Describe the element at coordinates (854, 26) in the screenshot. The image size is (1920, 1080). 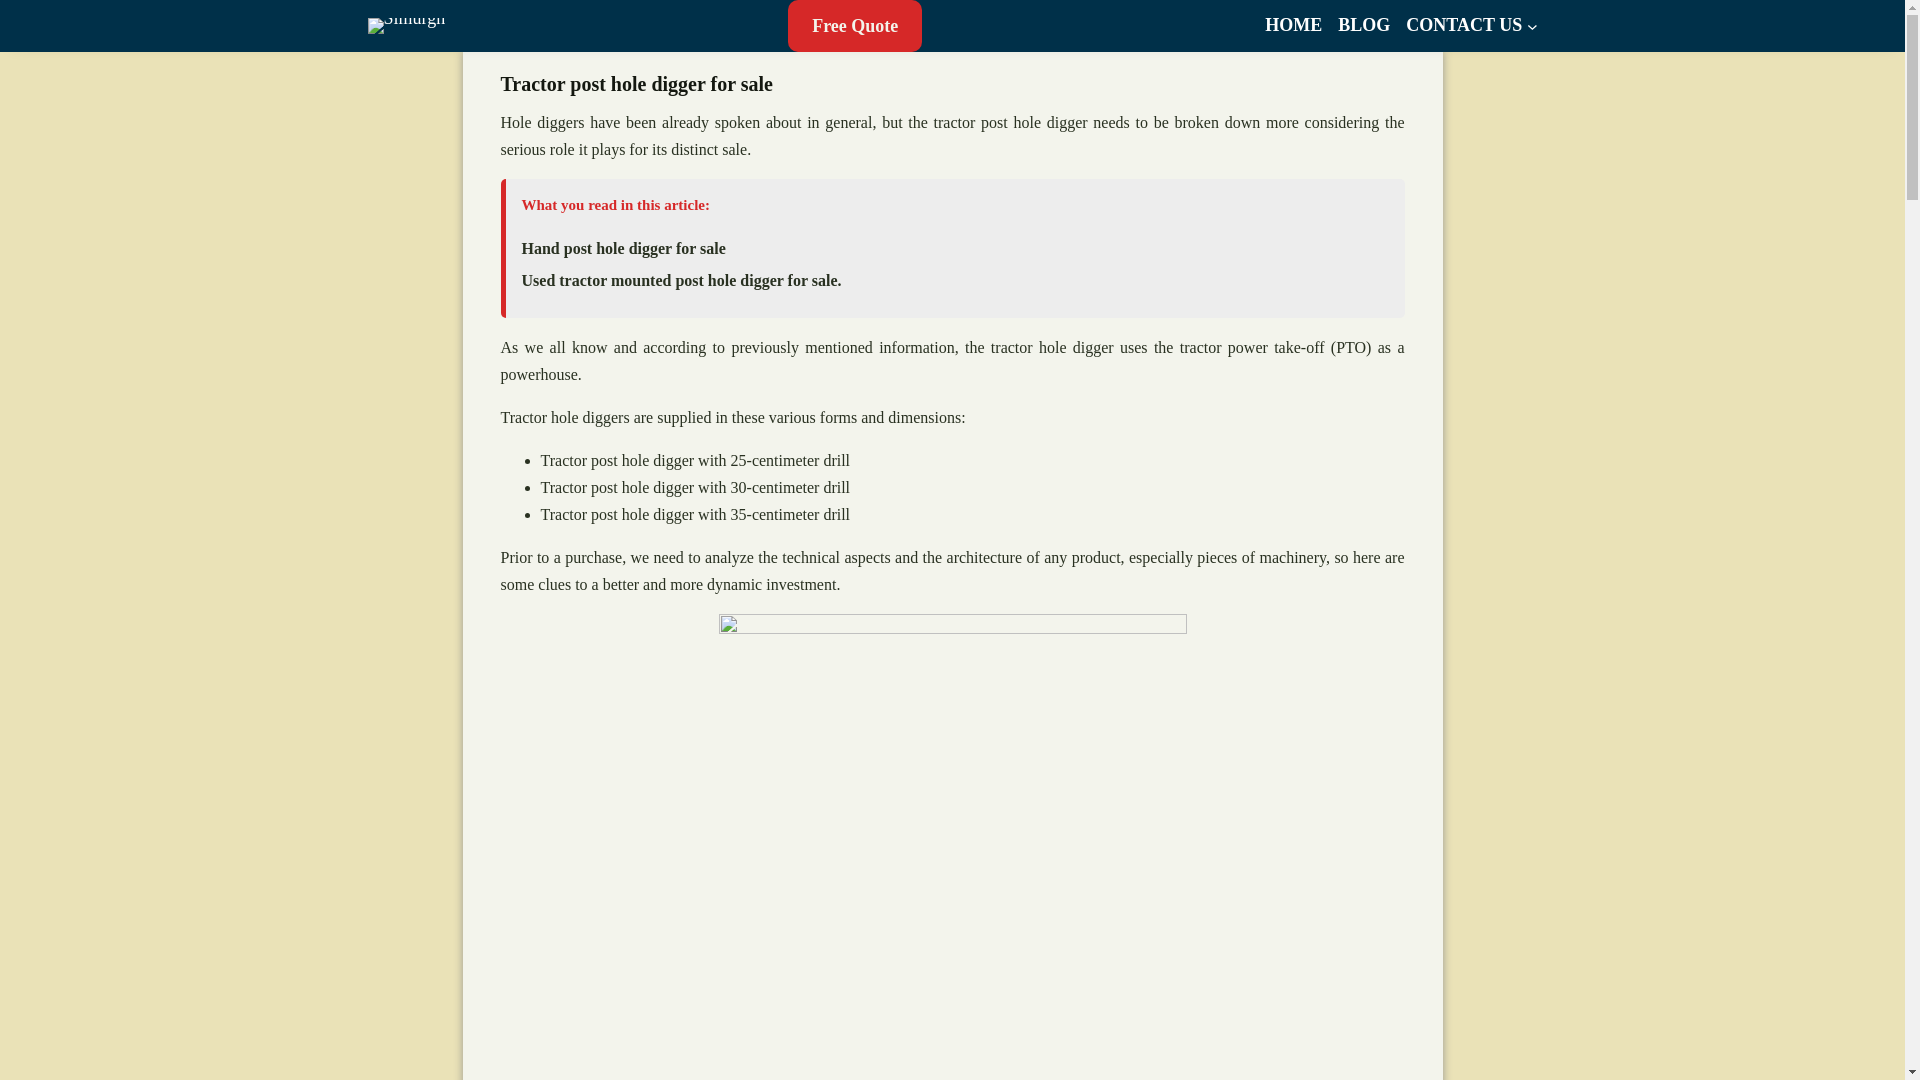
I see `Free Quote` at that location.